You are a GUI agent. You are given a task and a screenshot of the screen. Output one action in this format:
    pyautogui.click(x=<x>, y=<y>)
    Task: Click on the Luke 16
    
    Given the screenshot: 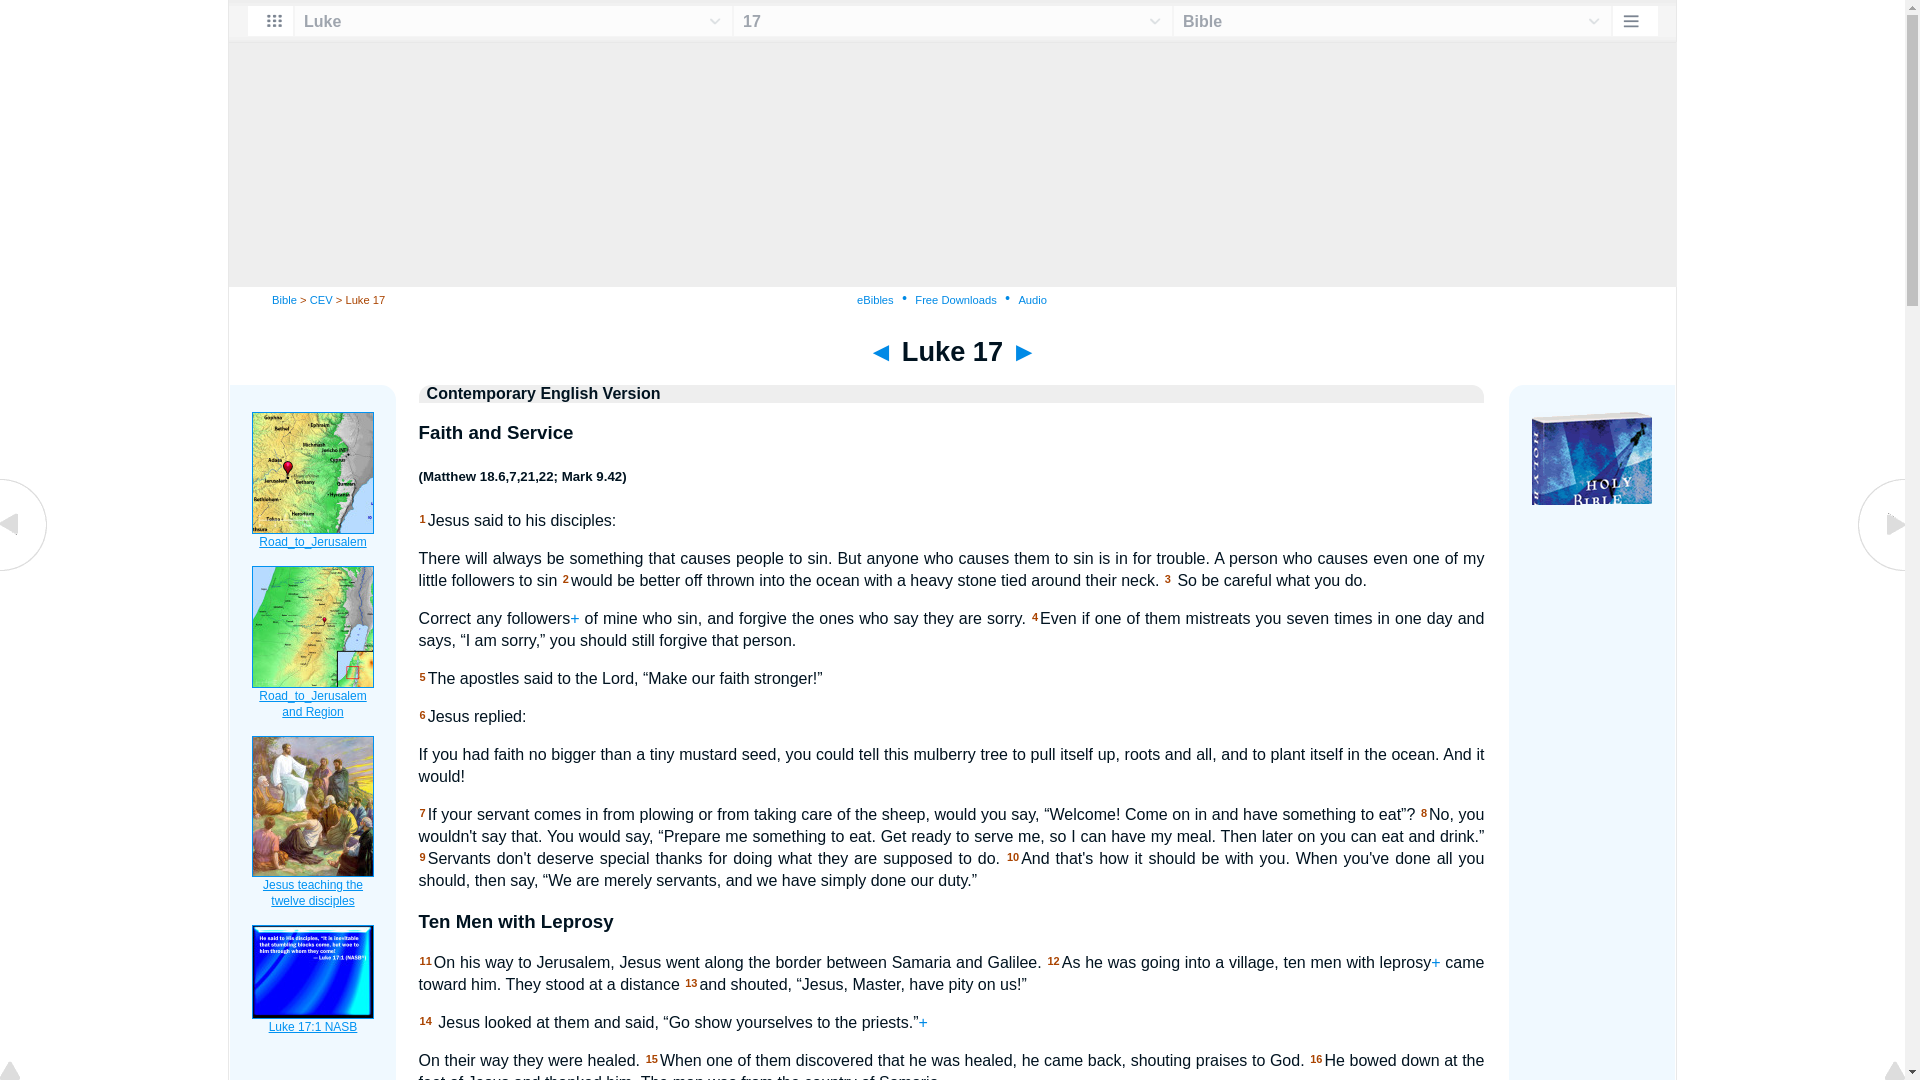 What is the action you would take?
    pyautogui.click(x=24, y=568)
    